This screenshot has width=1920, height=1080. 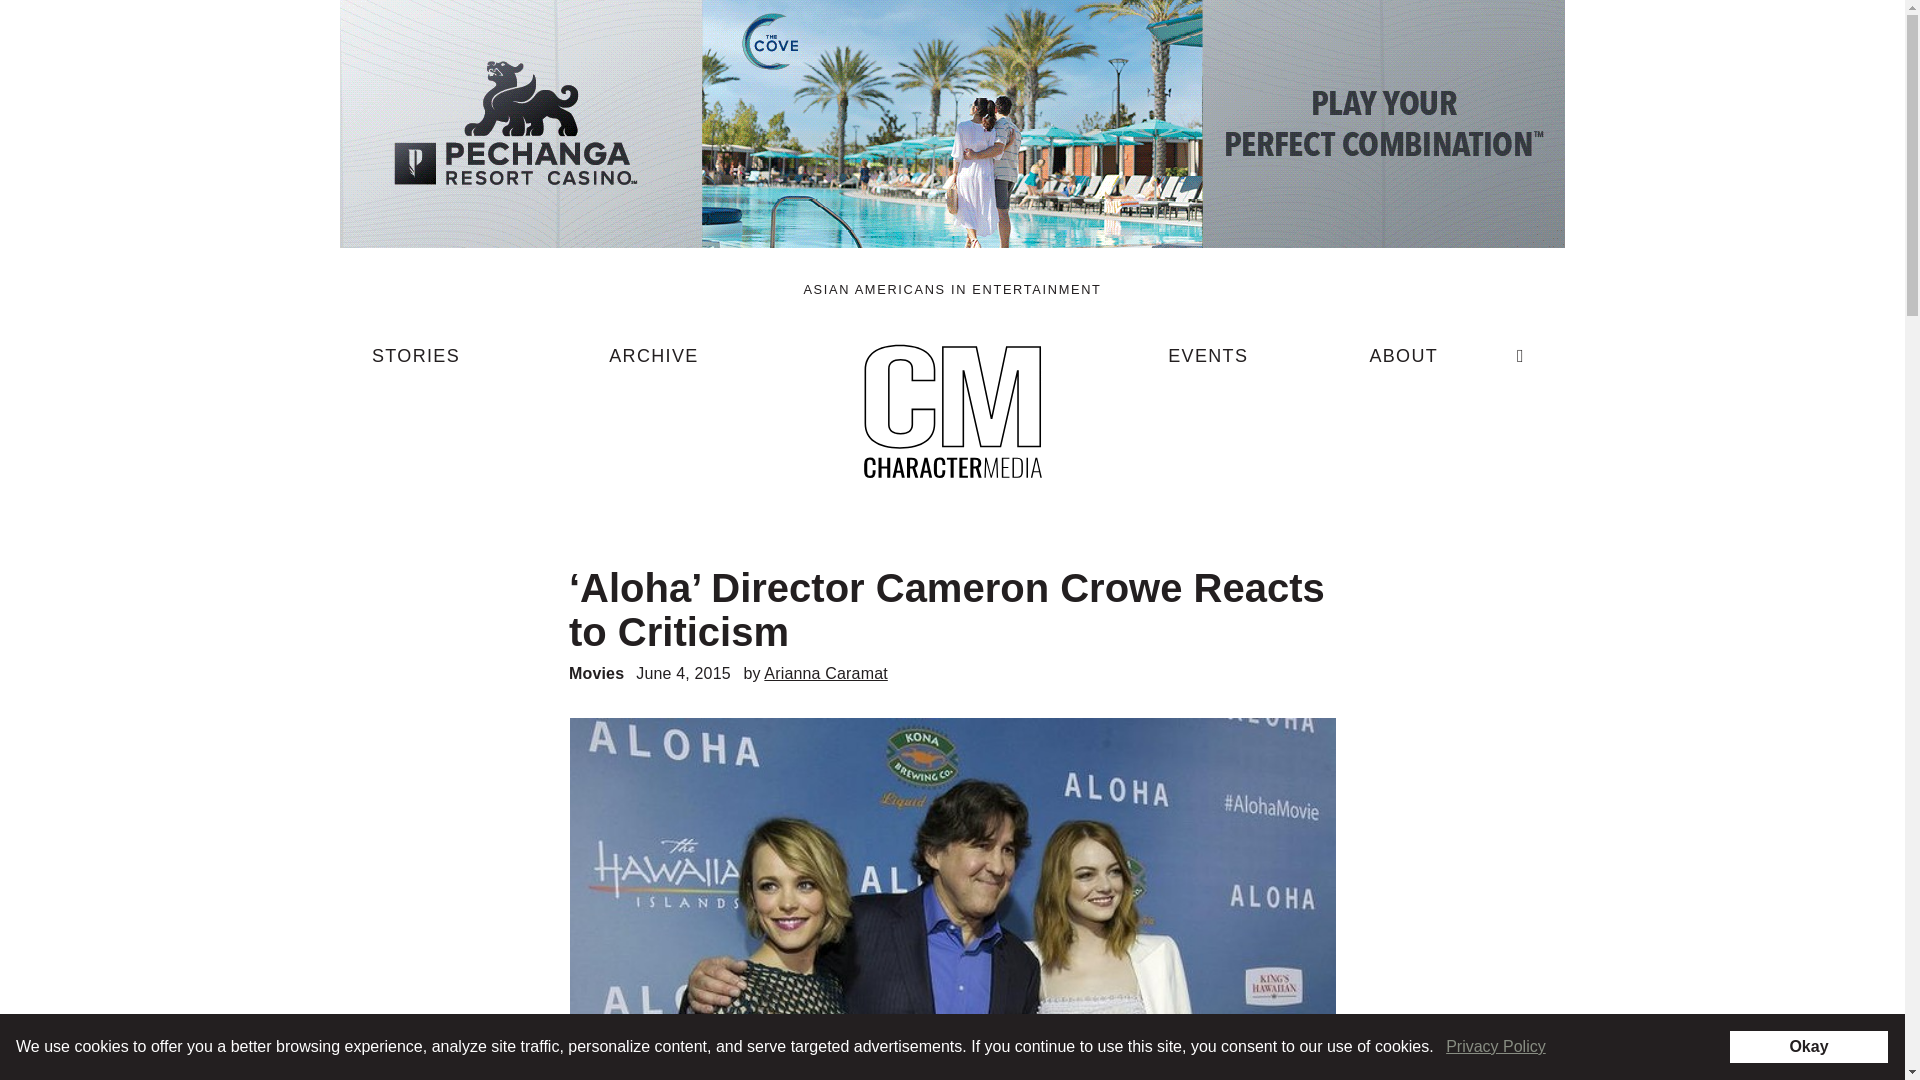 I want to click on STORIES, so click(x=416, y=364).